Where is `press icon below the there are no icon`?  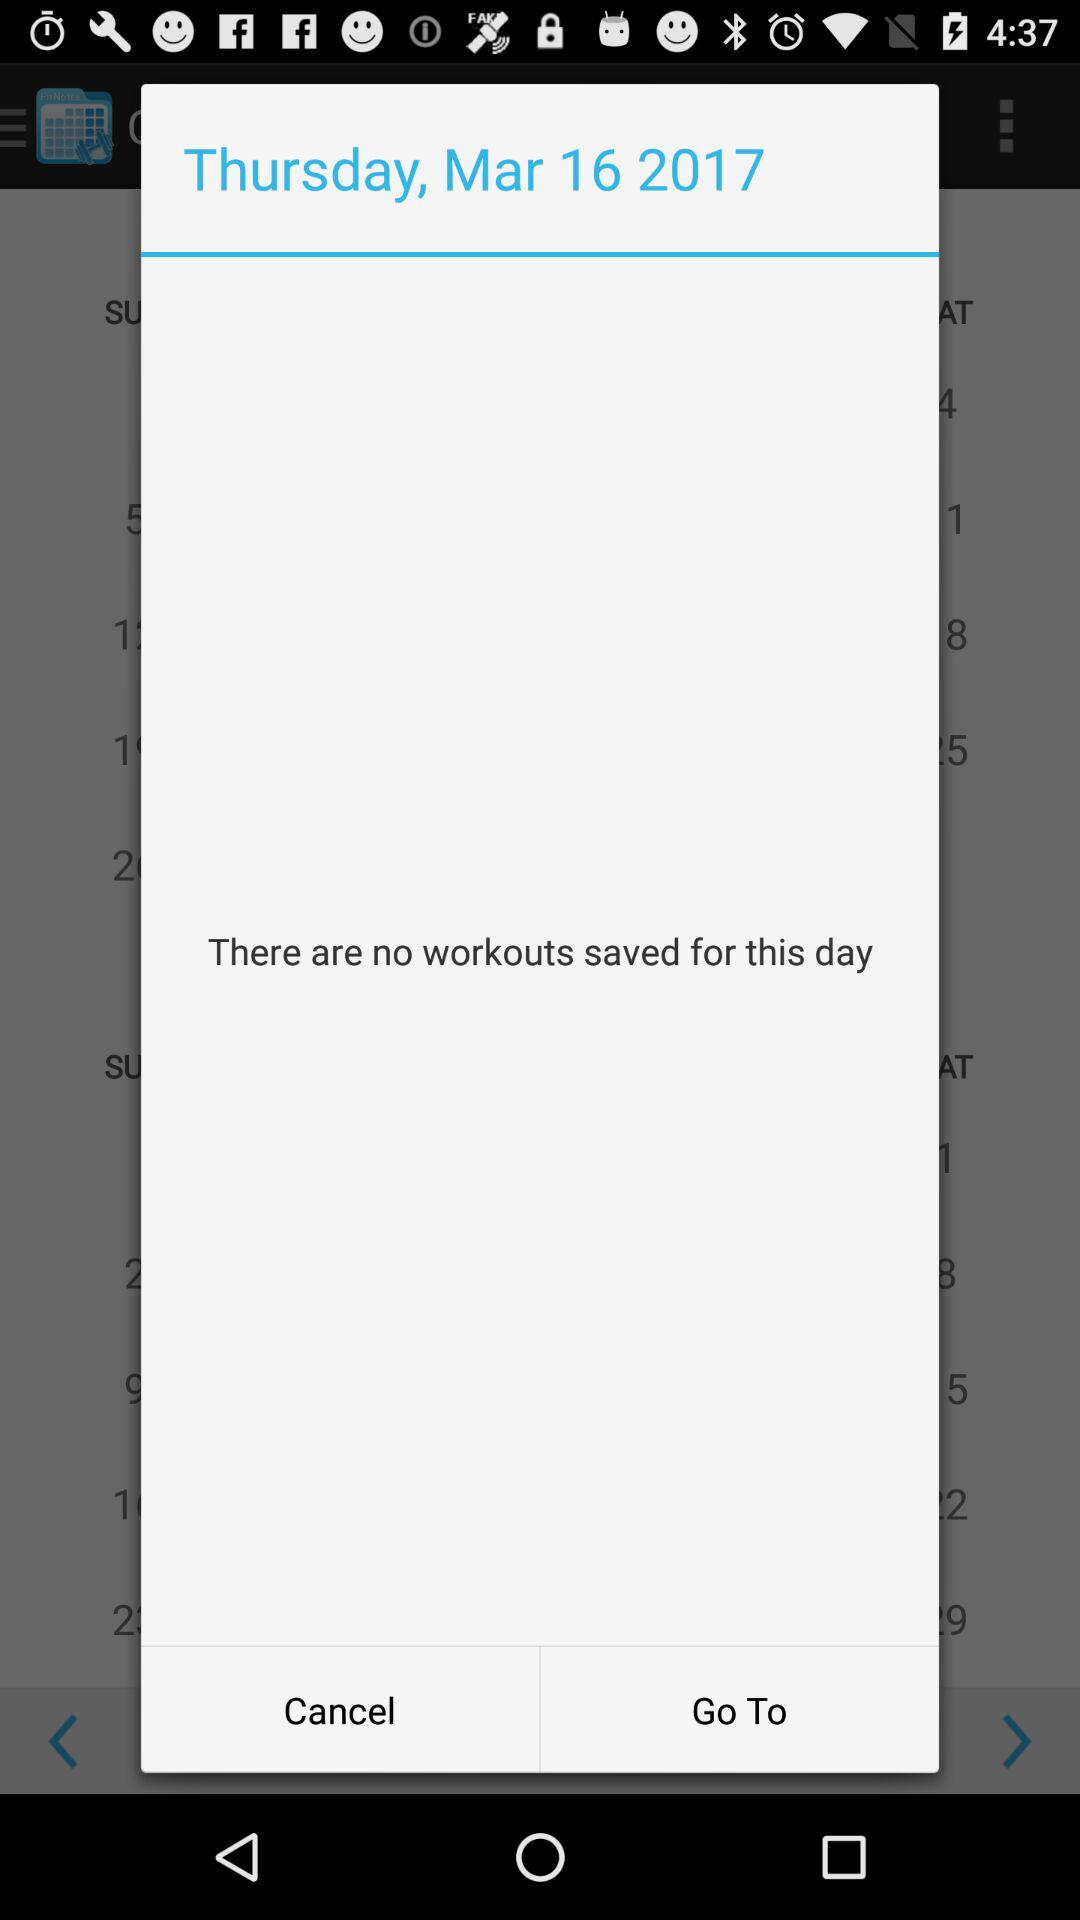 press icon below the there are no icon is located at coordinates (340, 1710).